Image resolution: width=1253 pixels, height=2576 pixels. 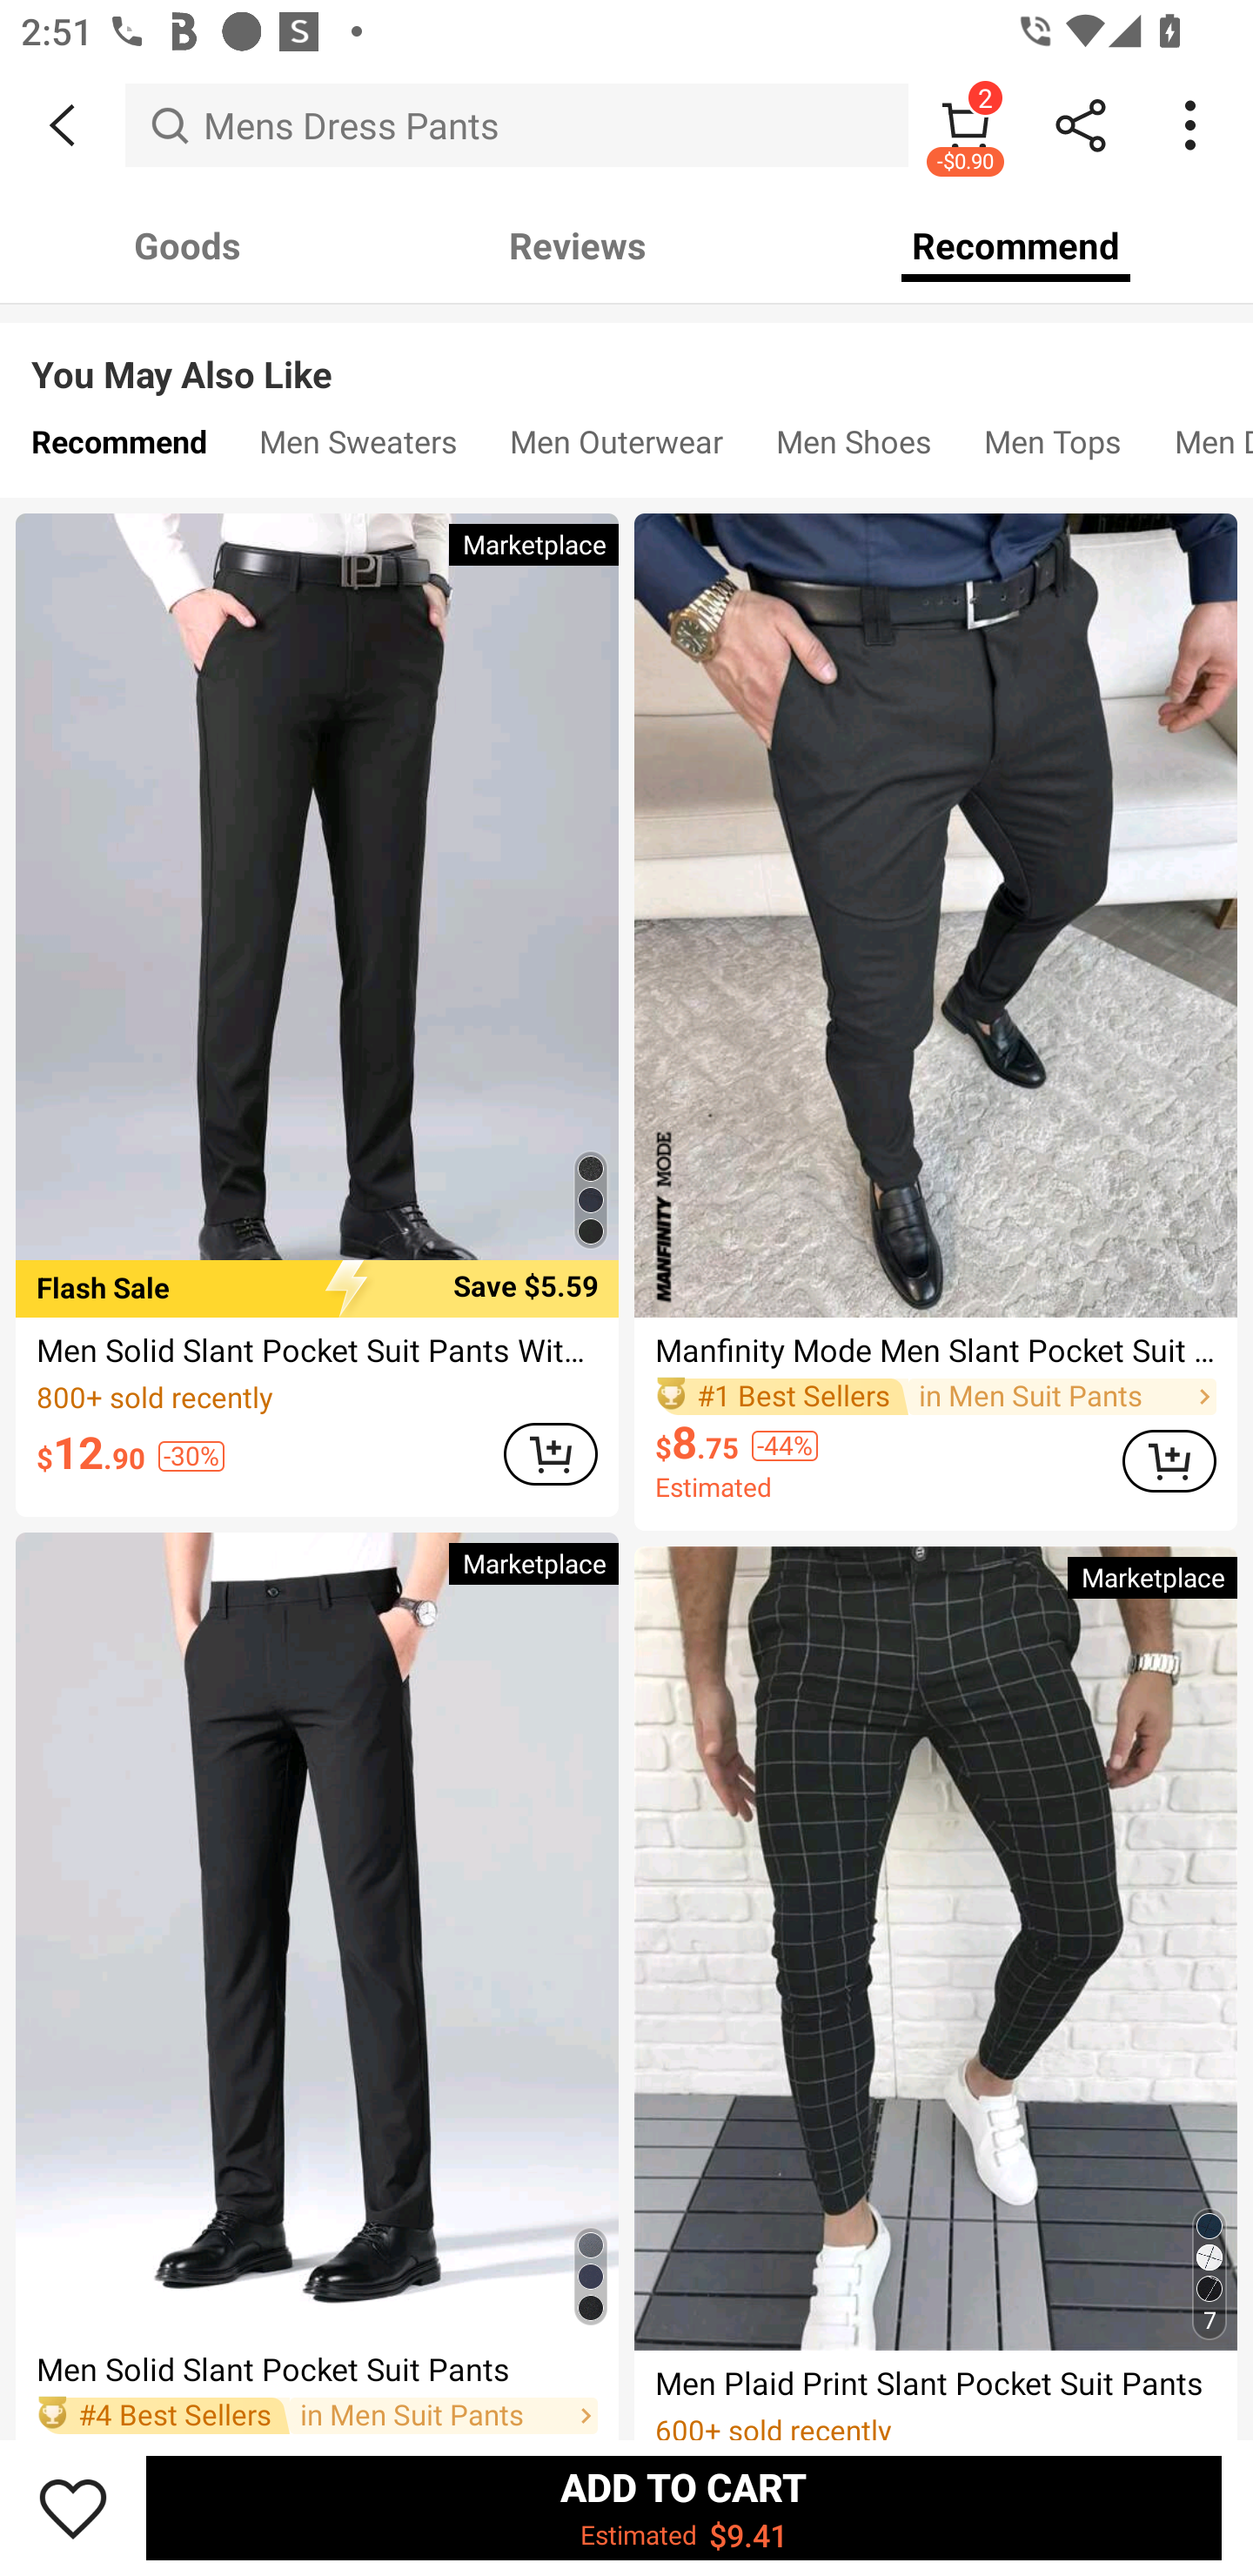 I want to click on Recommend, so click(x=1016, y=245).